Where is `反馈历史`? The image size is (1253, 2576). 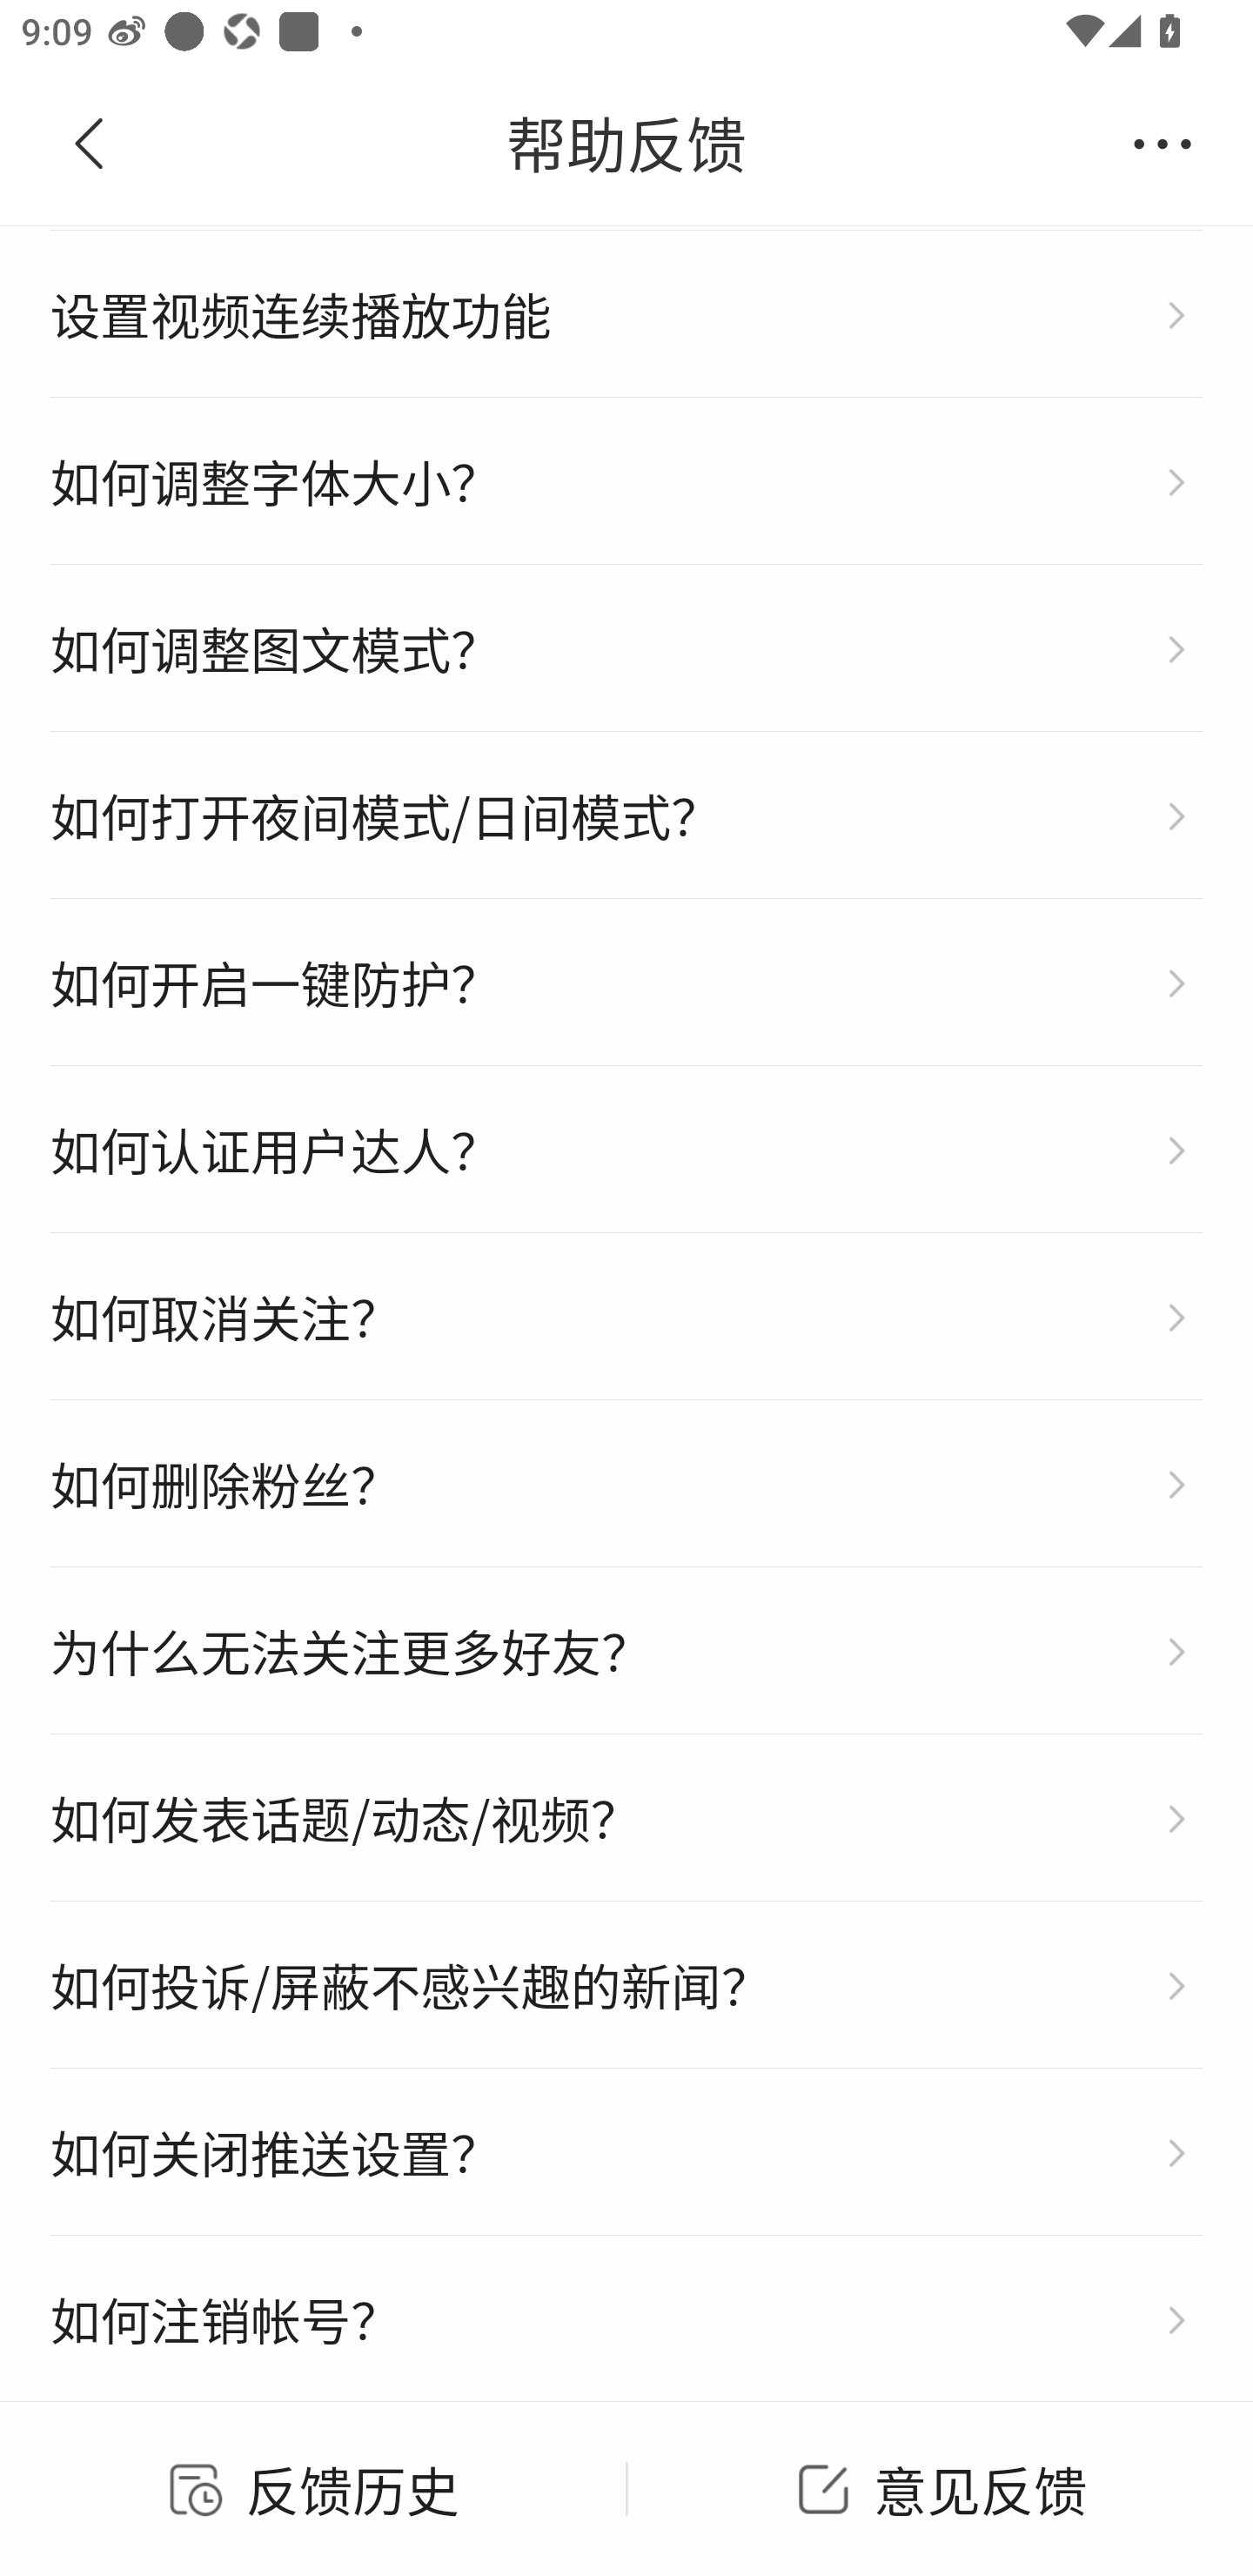
反馈历史 is located at coordinates (314, 2487).